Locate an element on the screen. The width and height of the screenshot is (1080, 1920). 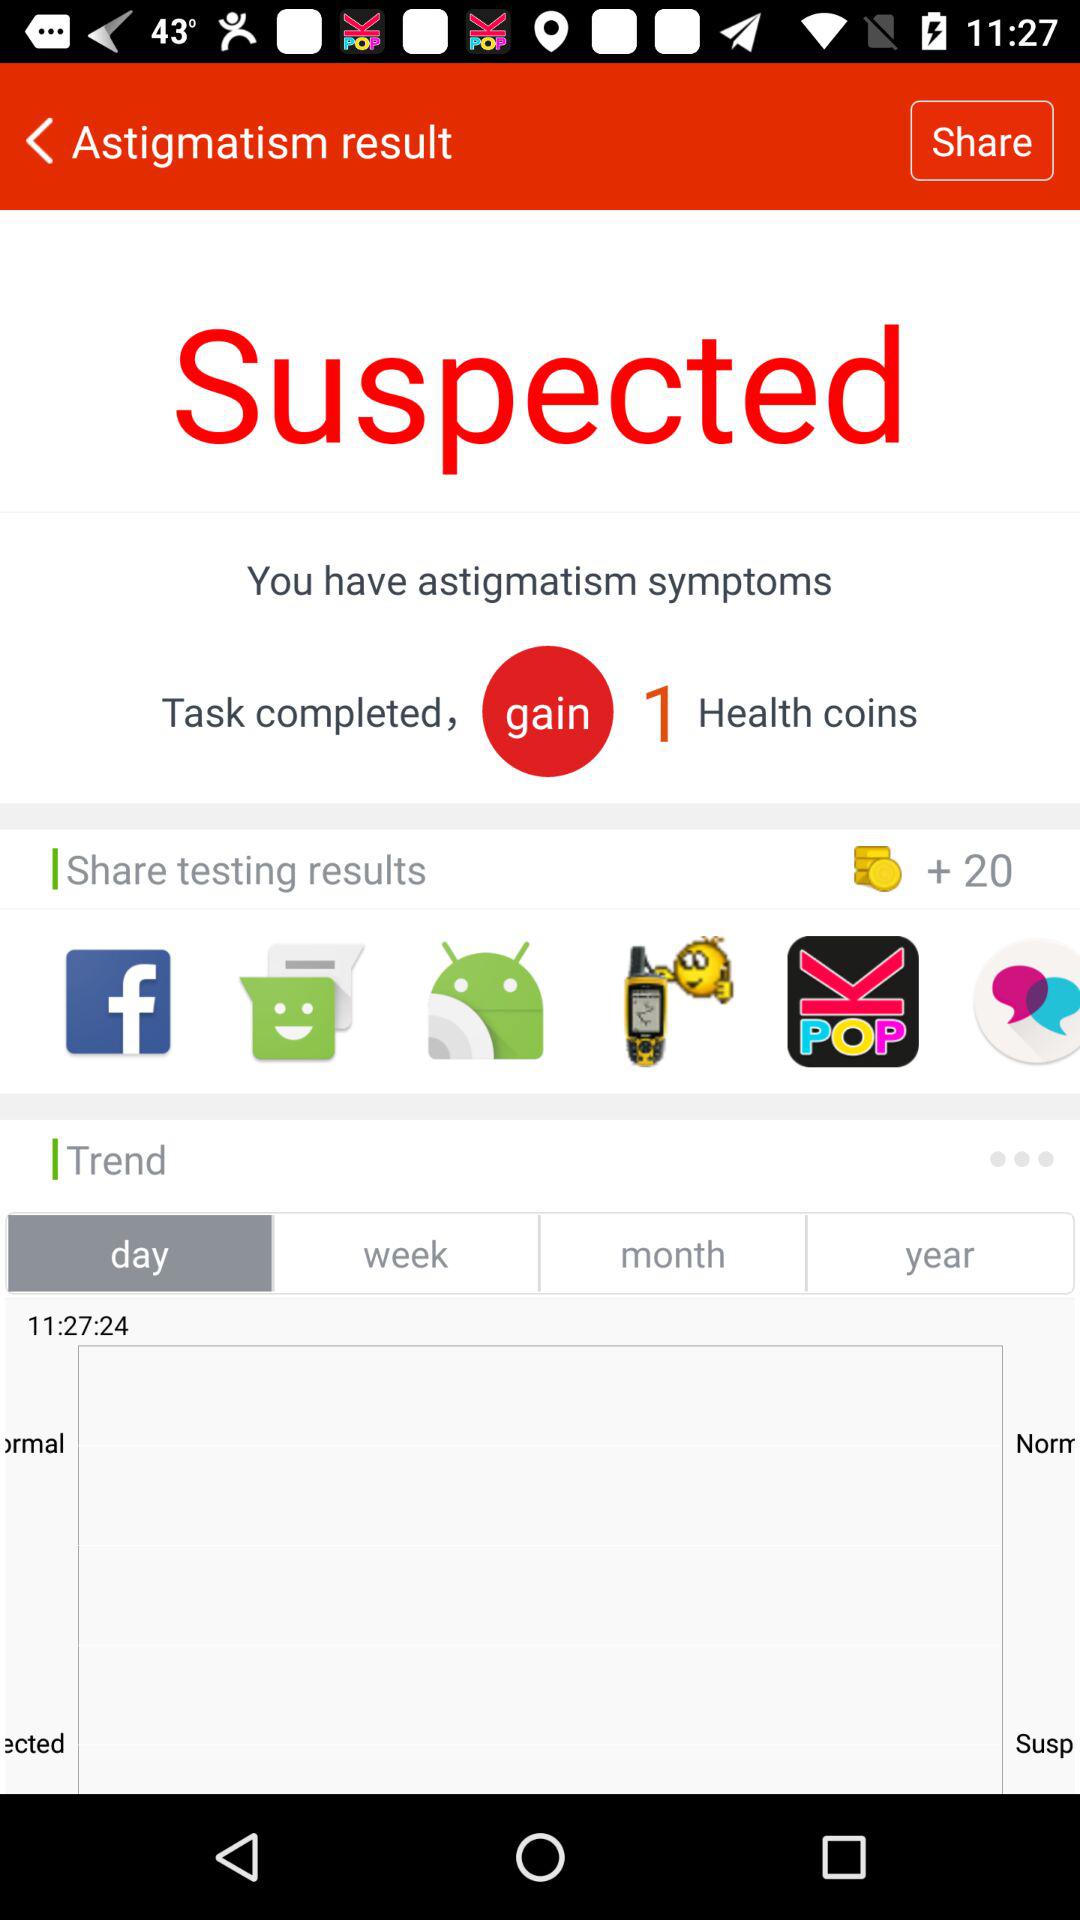
share results in text message is located at coordinates (302, 1002).